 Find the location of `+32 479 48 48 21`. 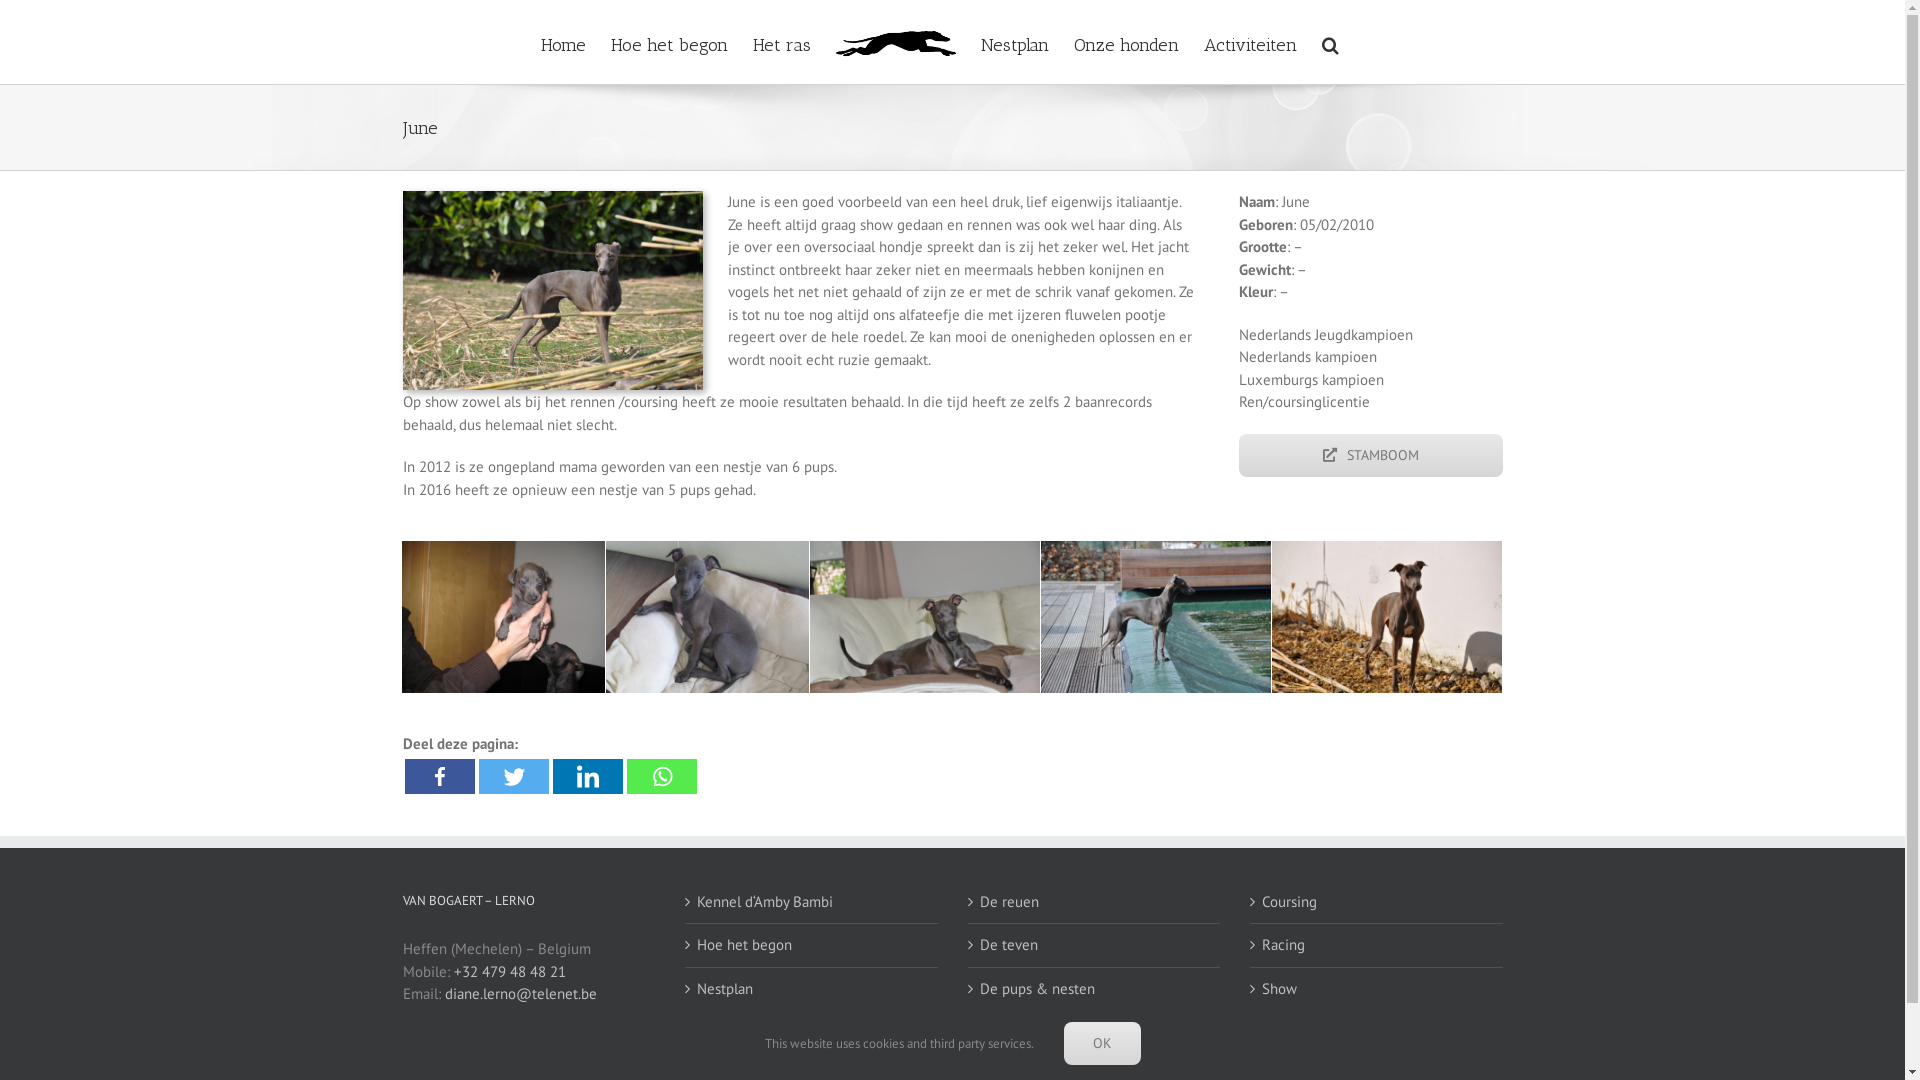

+32 479 48 48 21 is located at coordinates (510, 972).